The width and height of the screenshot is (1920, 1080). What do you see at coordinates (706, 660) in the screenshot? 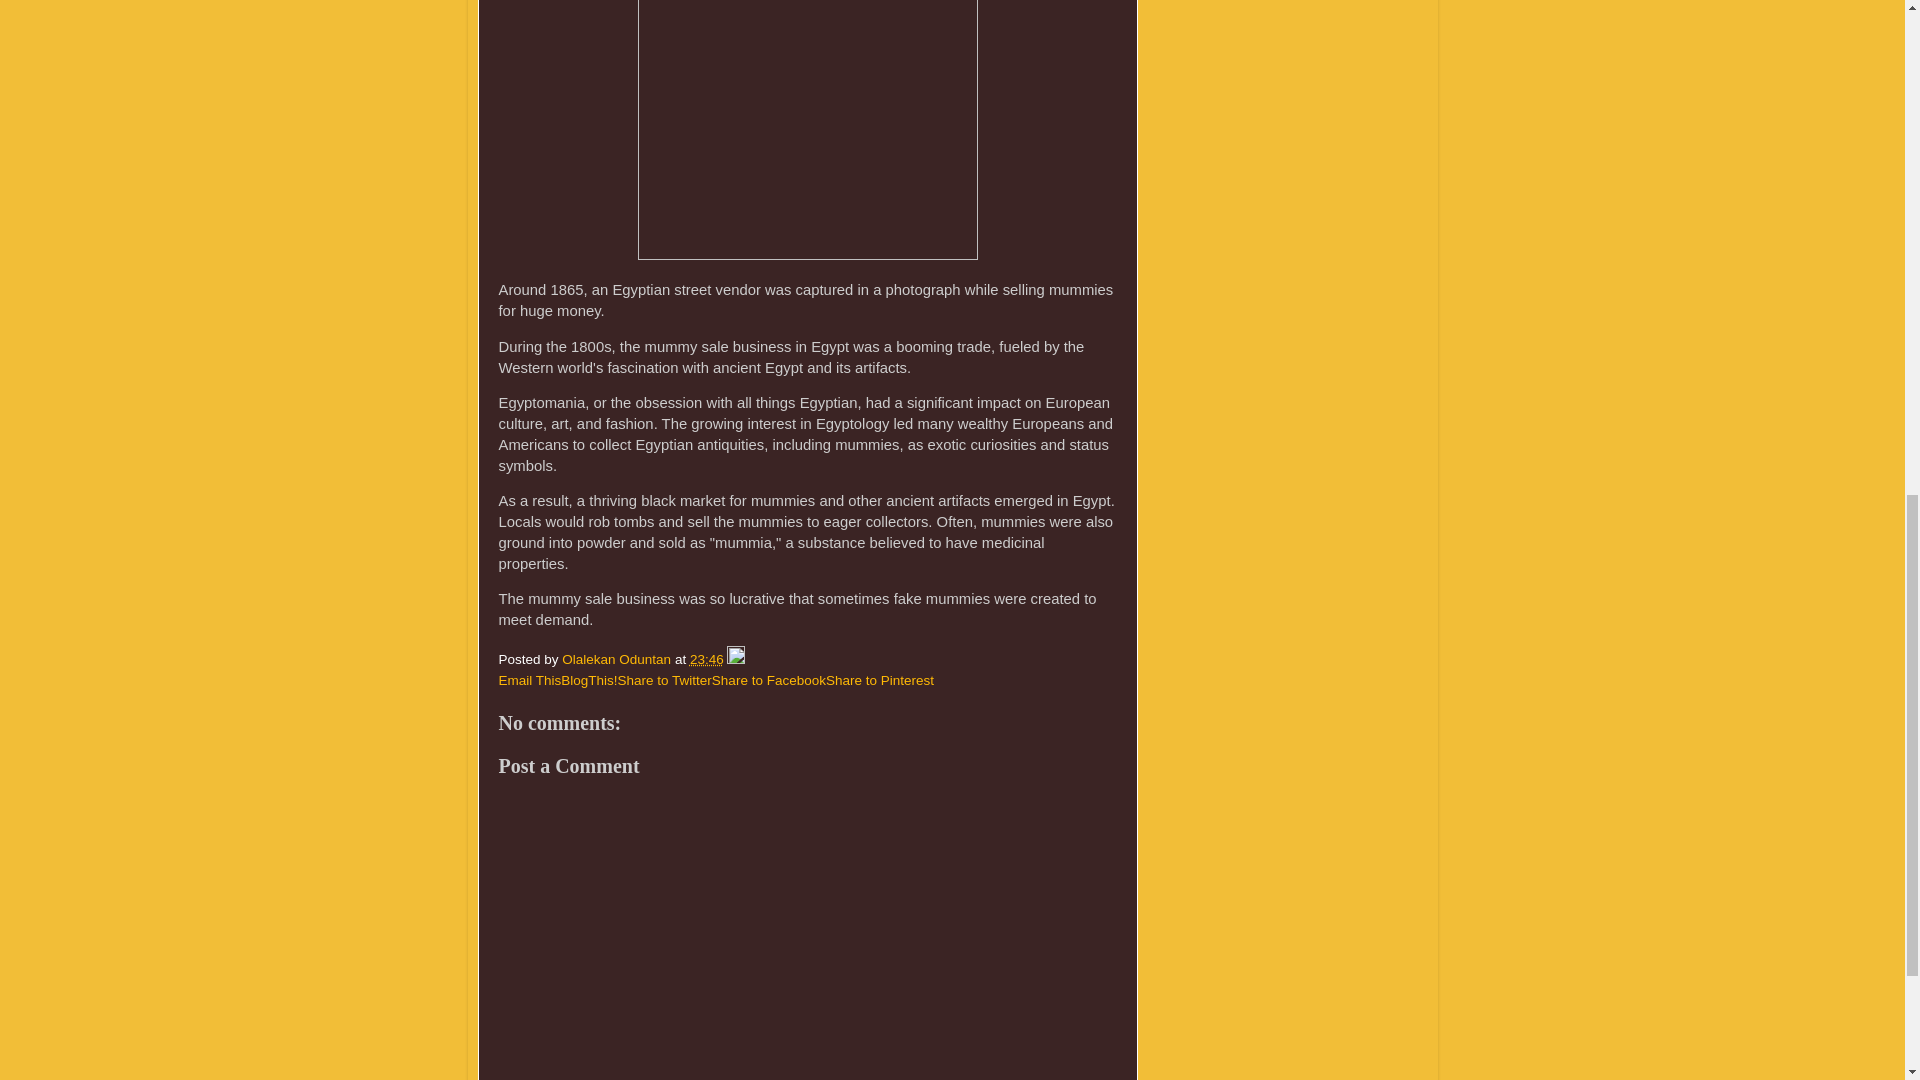
I see `23:46` at bounding box center [706, 660].